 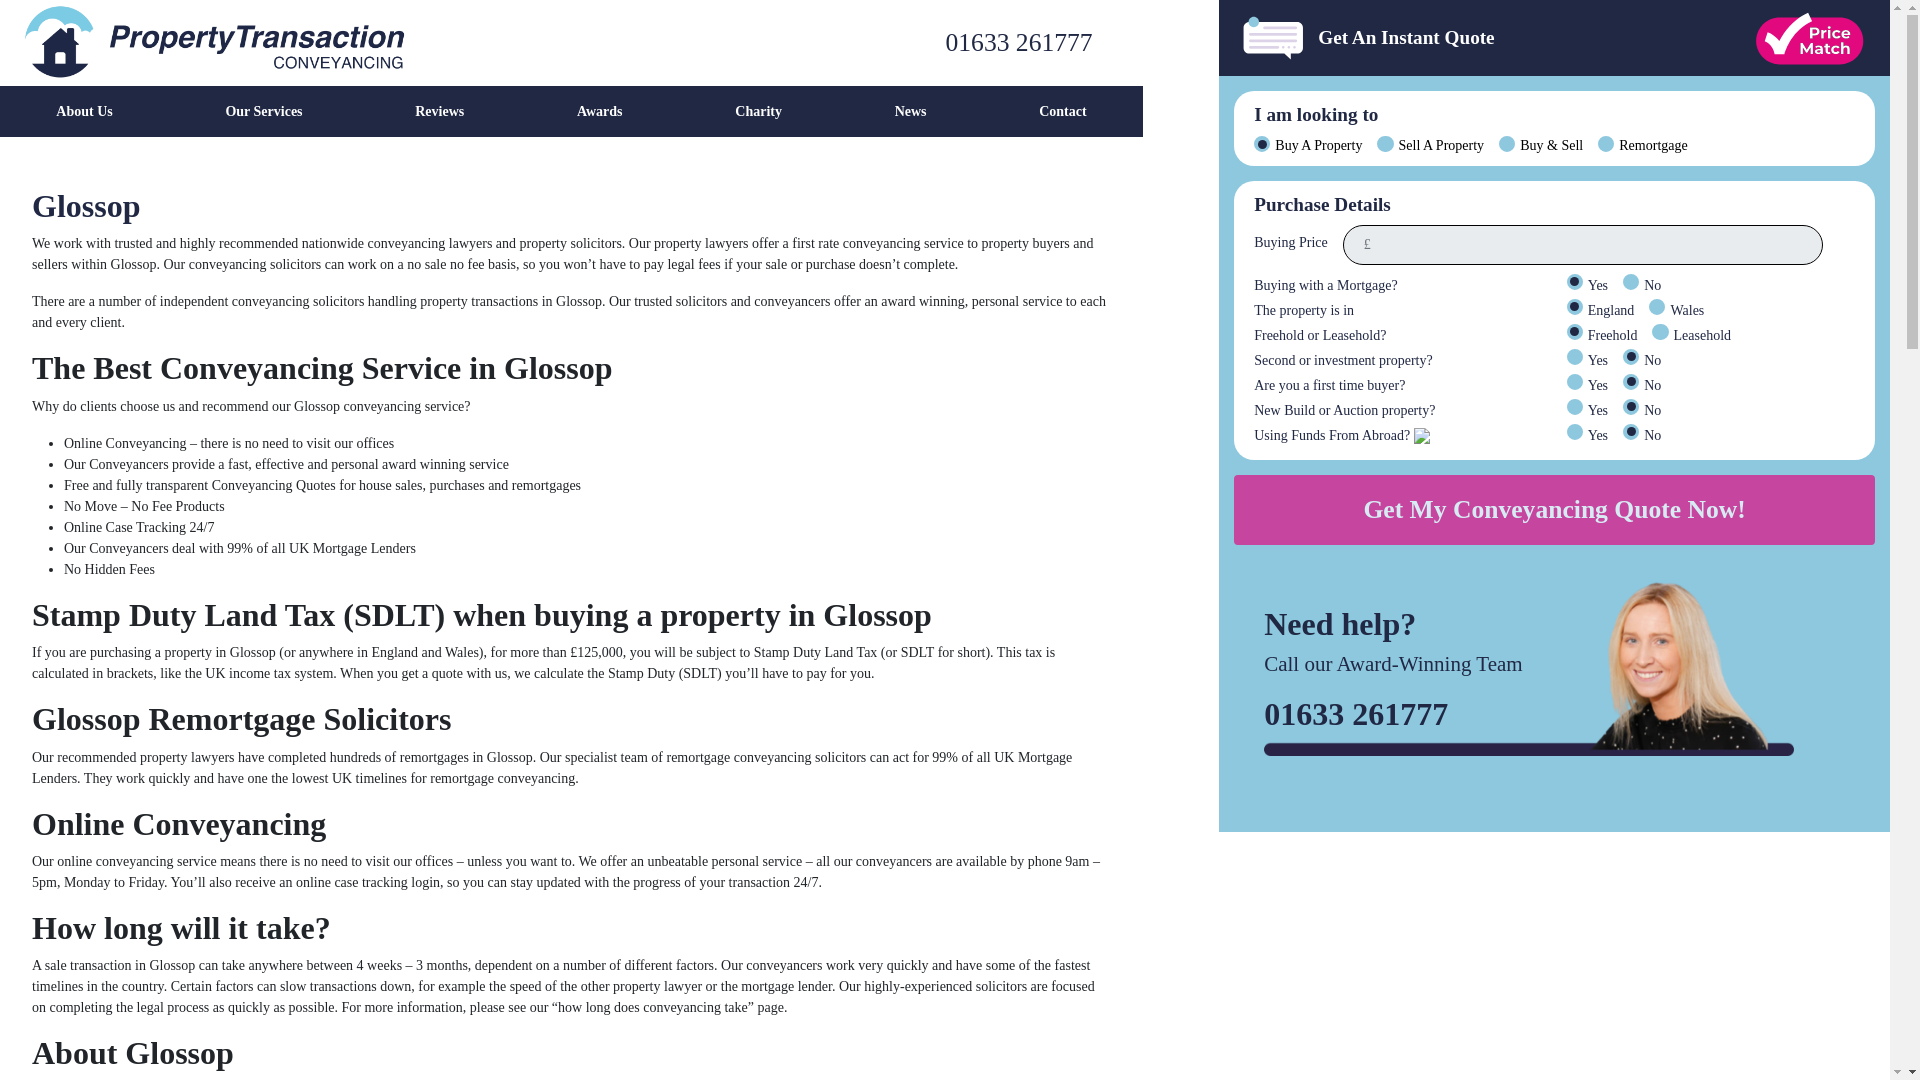 I want to click on Get My Conveyancing Quote Now!, so click(x=1554, y=510).